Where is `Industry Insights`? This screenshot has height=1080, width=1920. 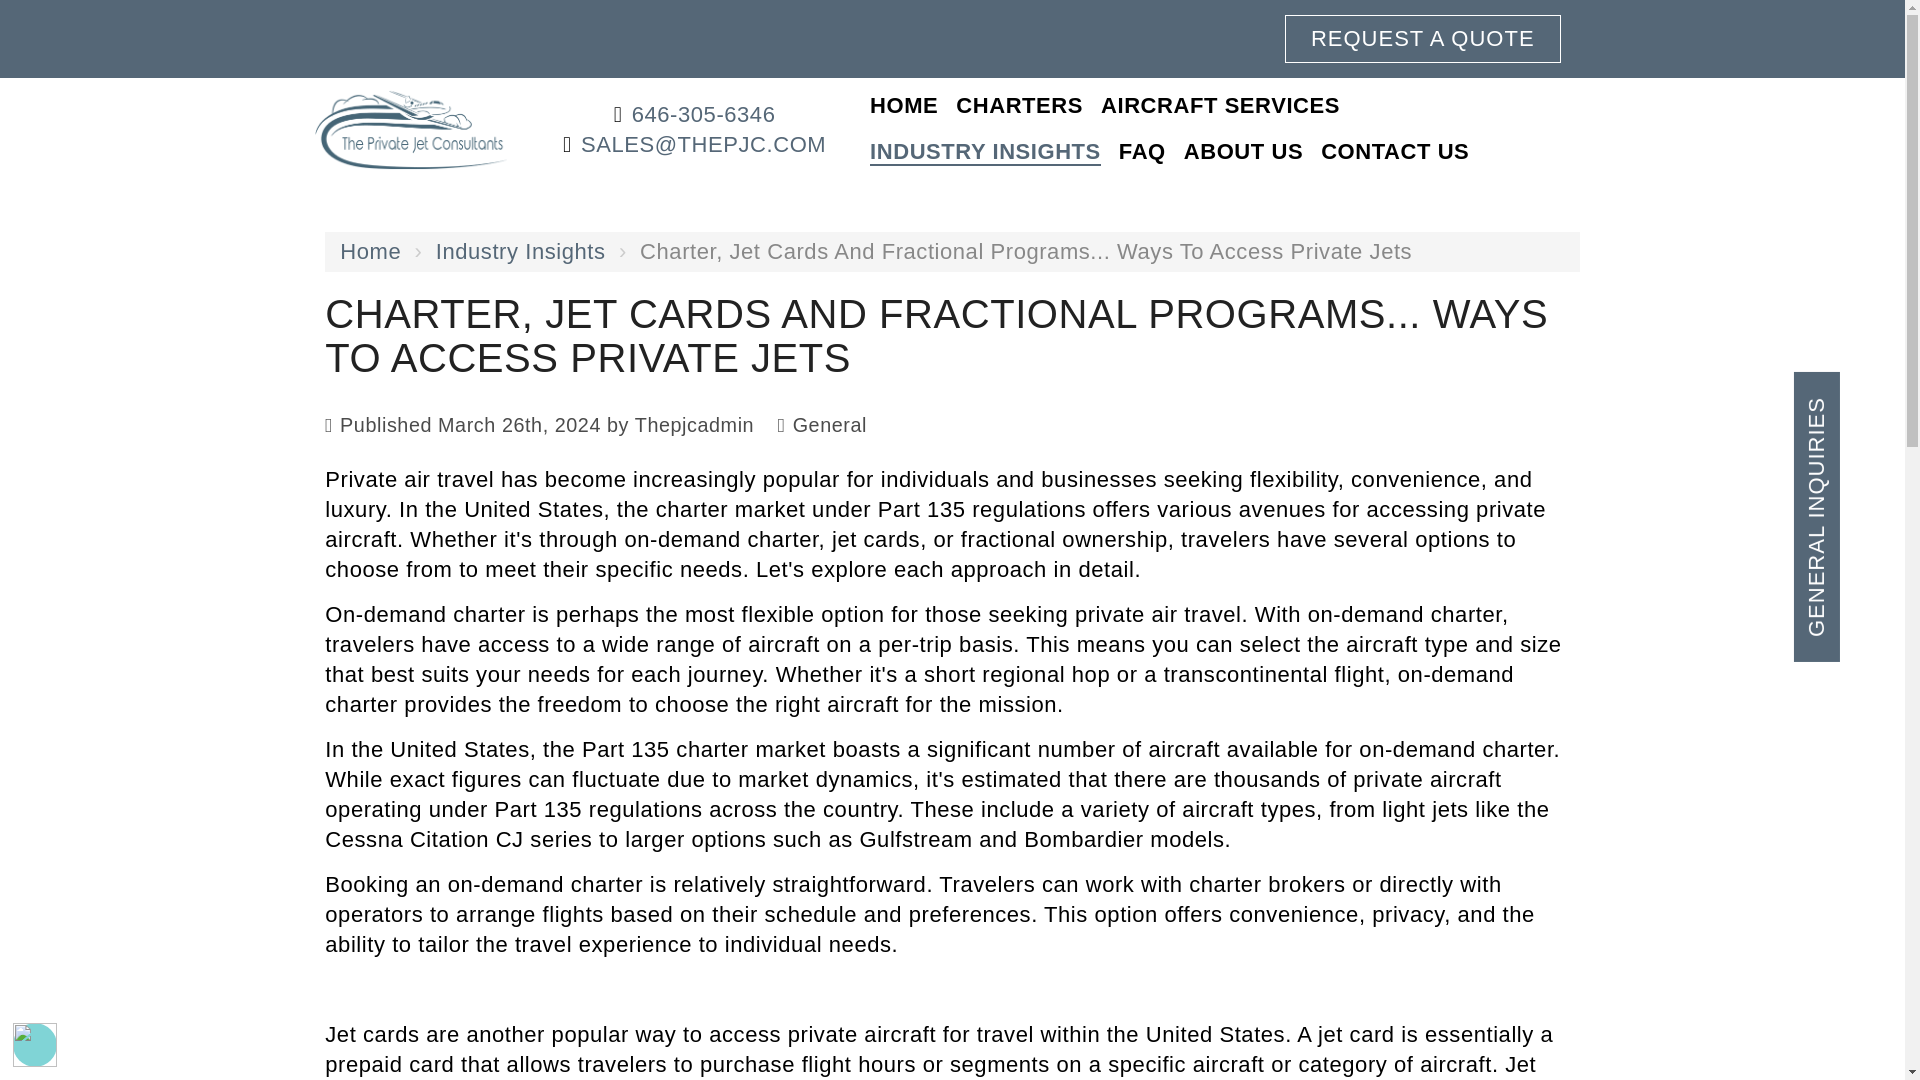 Industry Insights is located at coordinates (520, 250).